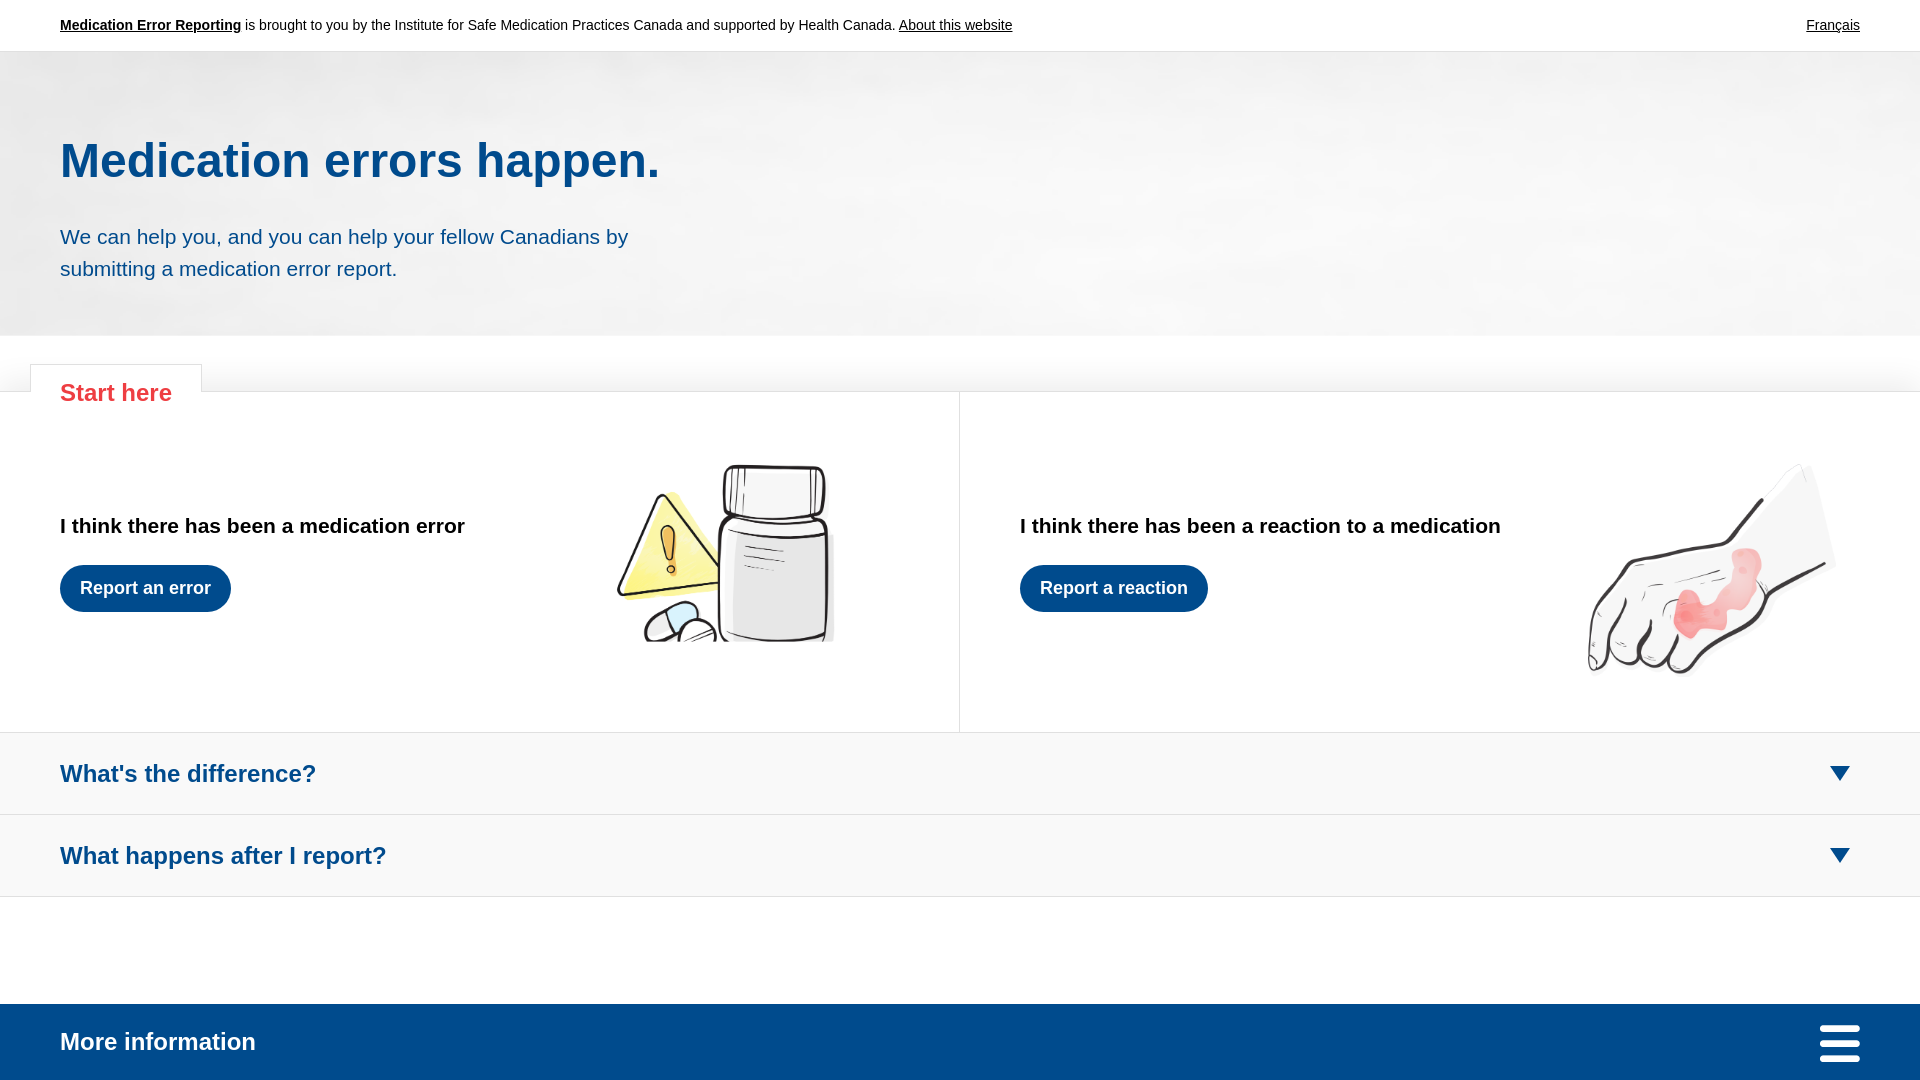 The width and height of the screenshot is (1920, 1080). I want to click on About this website, so click(956, 25).